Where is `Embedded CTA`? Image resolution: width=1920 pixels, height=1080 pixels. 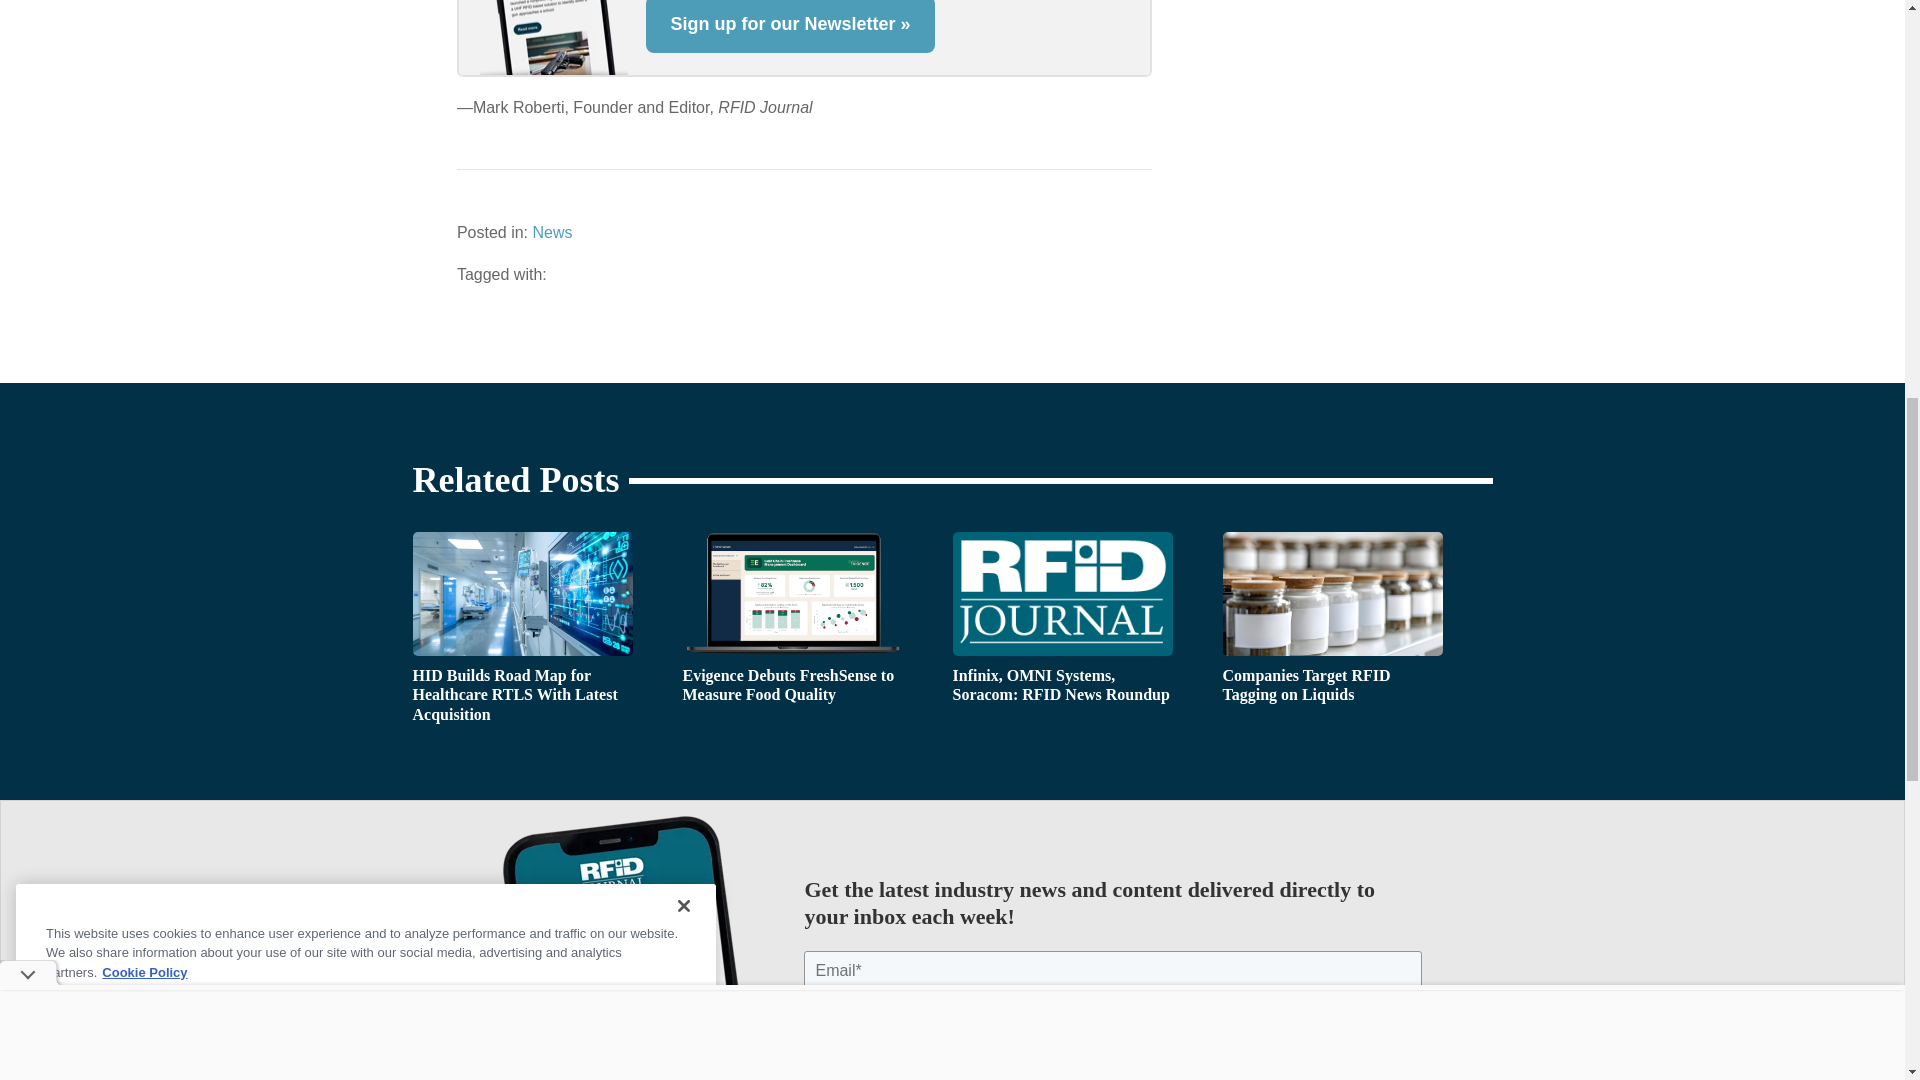 Embedded CTA is located at coordinates (804, 38).